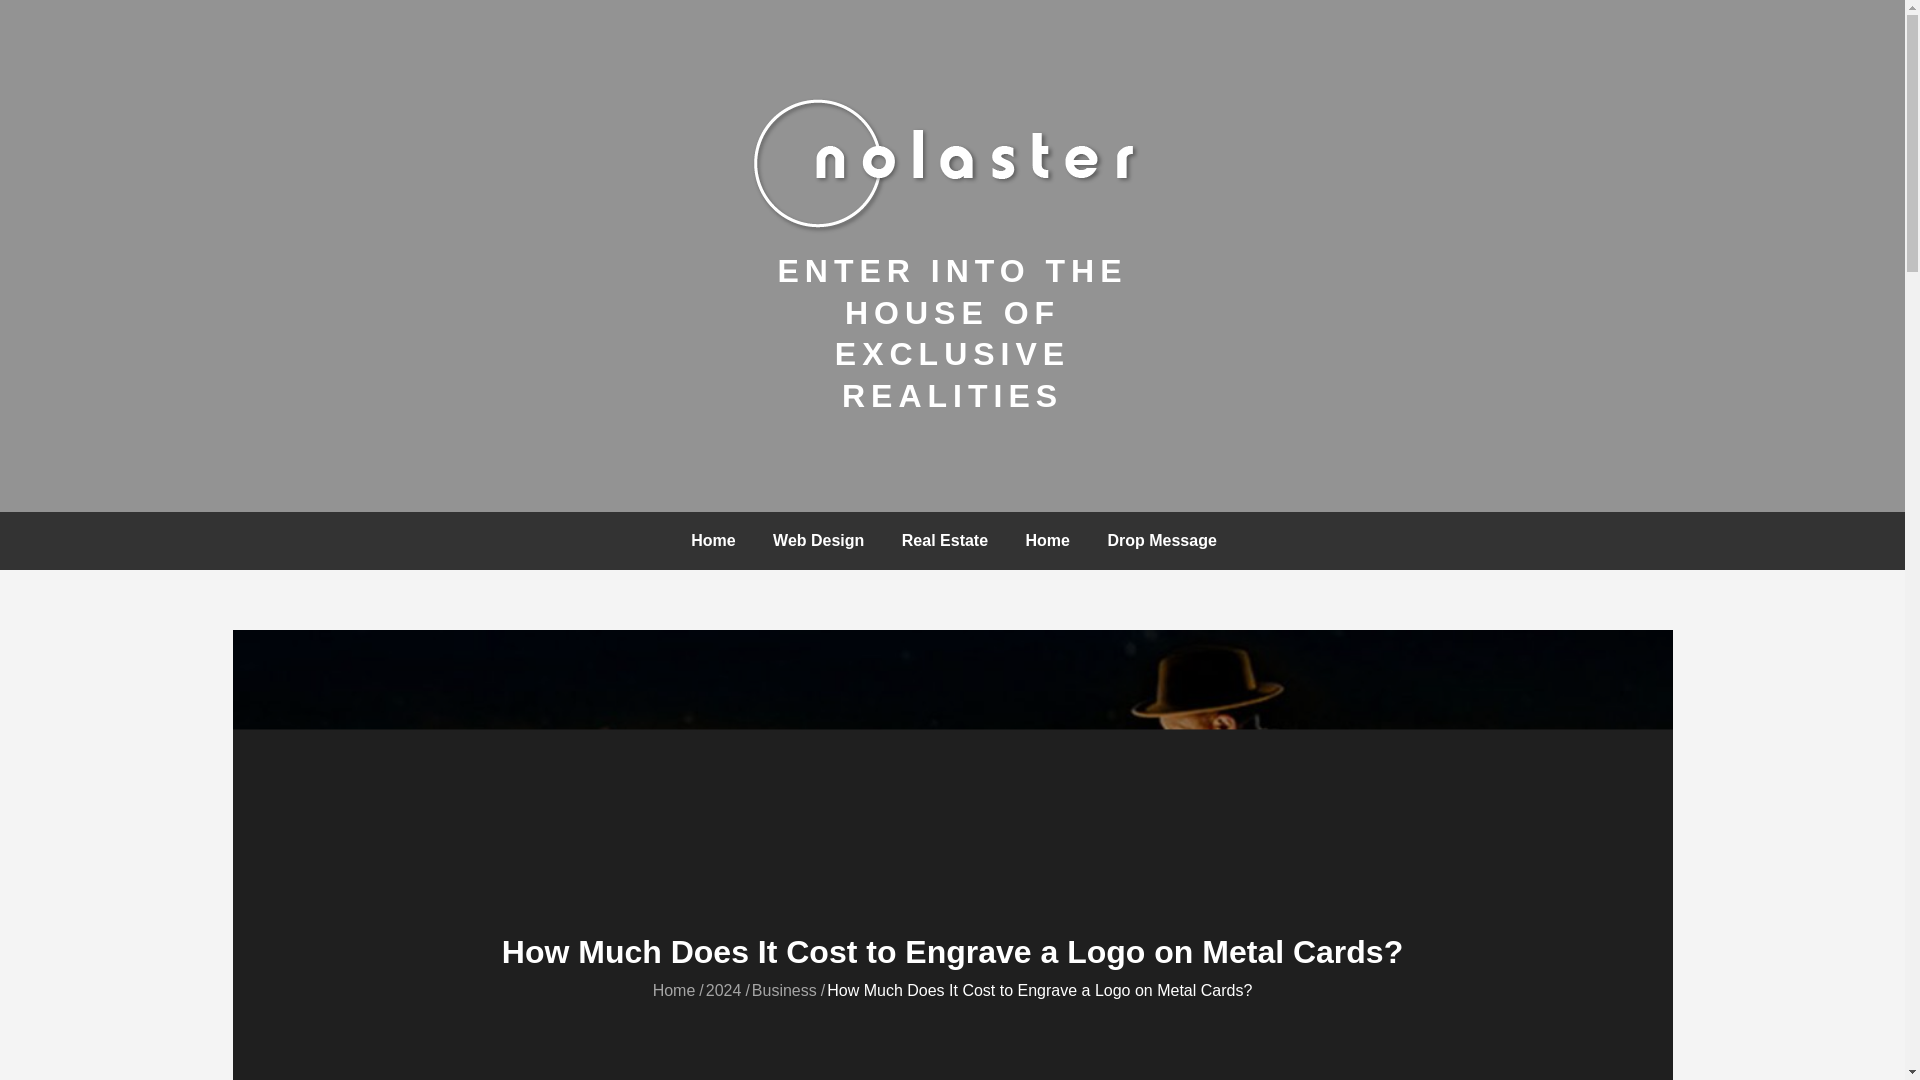  I want to click on Home, so click(674, 990).